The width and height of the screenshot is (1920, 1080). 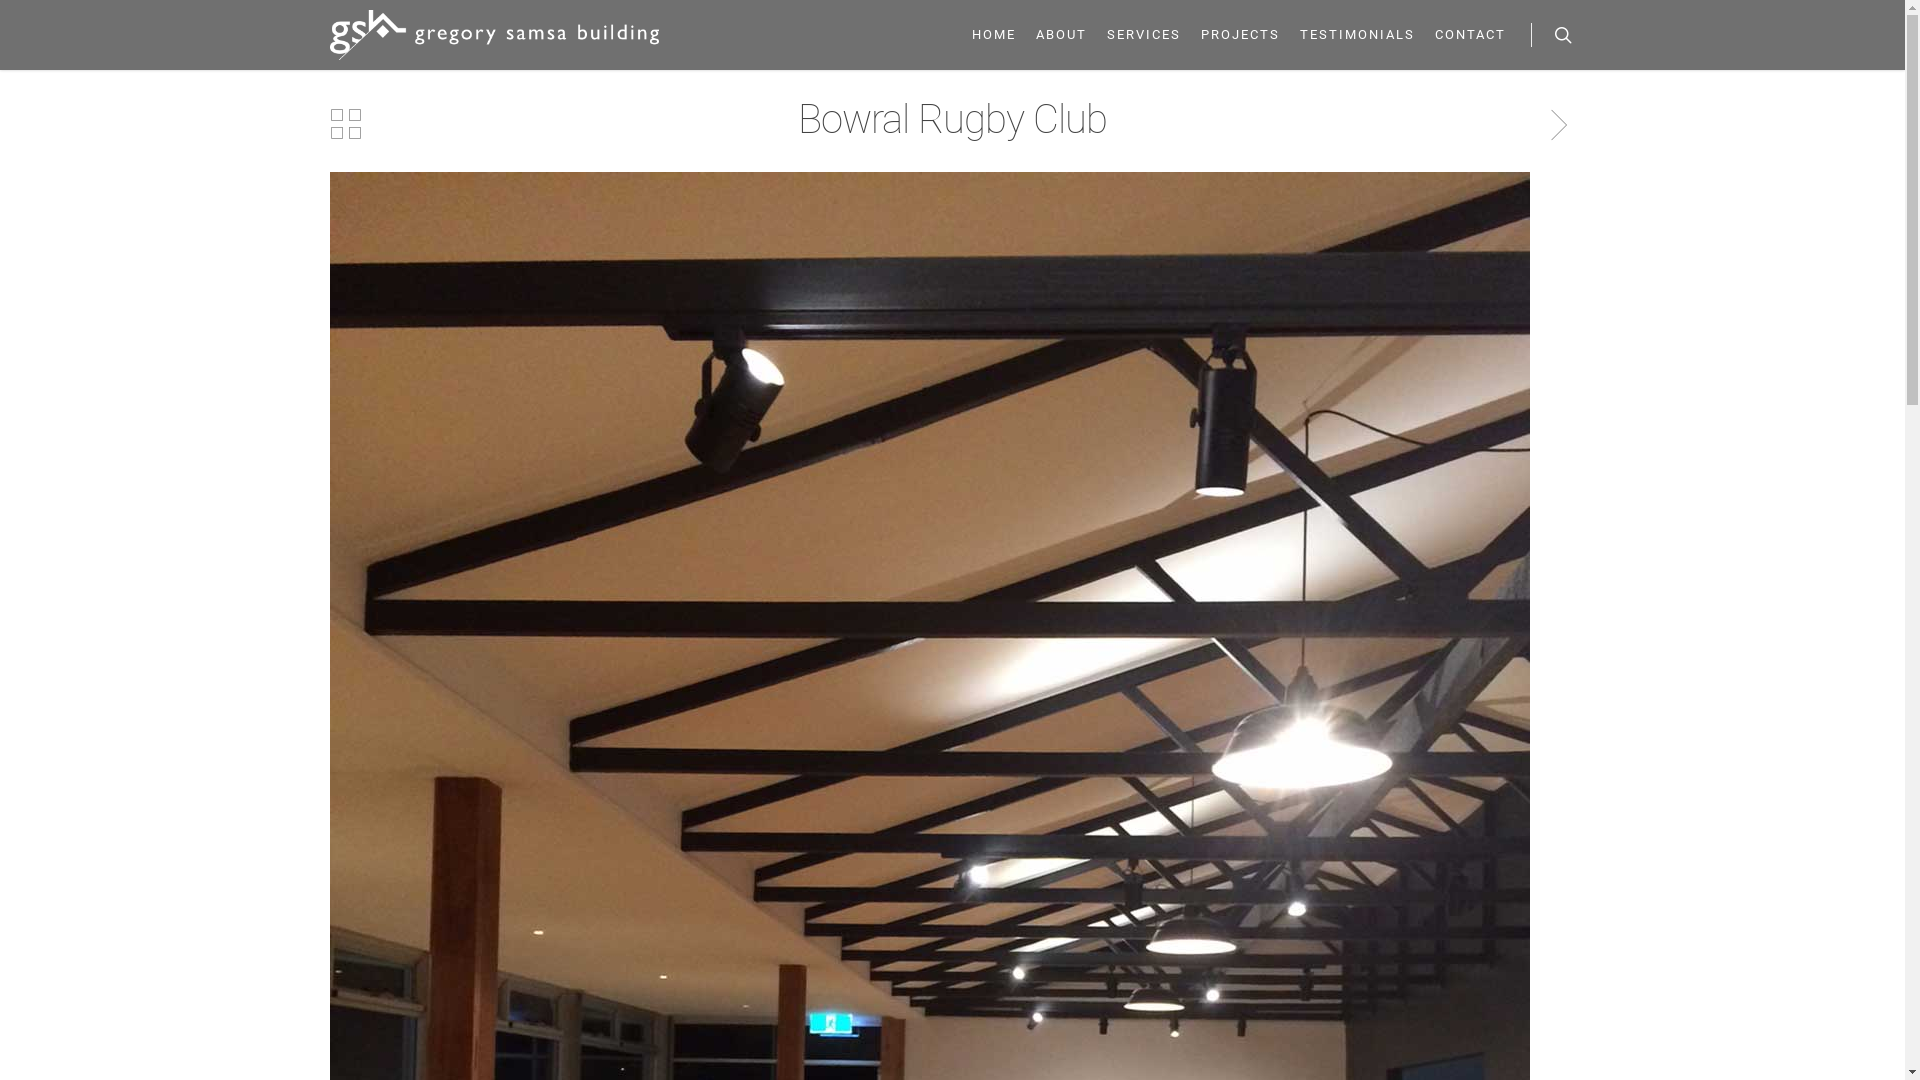 What do you see at coordinates (1470, 40) in the screenshot?
I see `CONTACT` at bounding box center [1470, 40].